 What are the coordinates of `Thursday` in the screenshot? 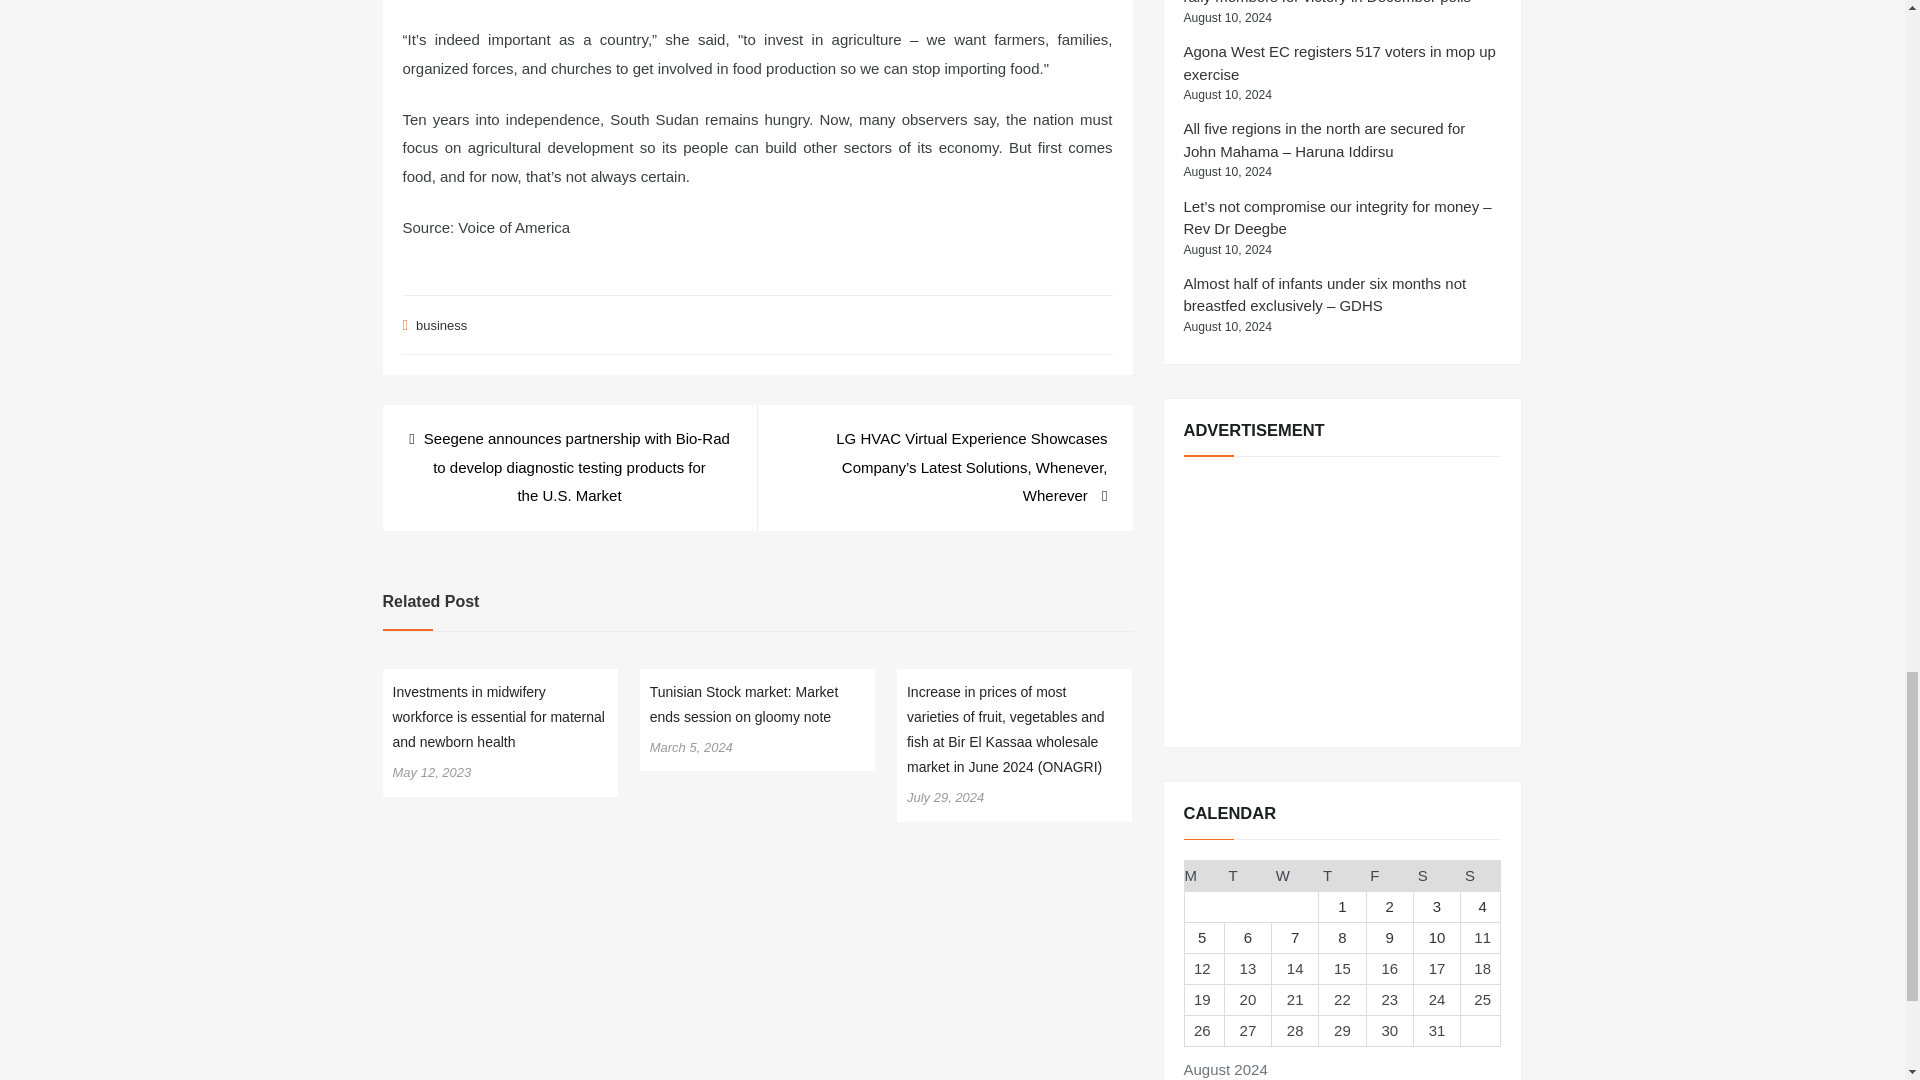 It's located at (1342, 876).